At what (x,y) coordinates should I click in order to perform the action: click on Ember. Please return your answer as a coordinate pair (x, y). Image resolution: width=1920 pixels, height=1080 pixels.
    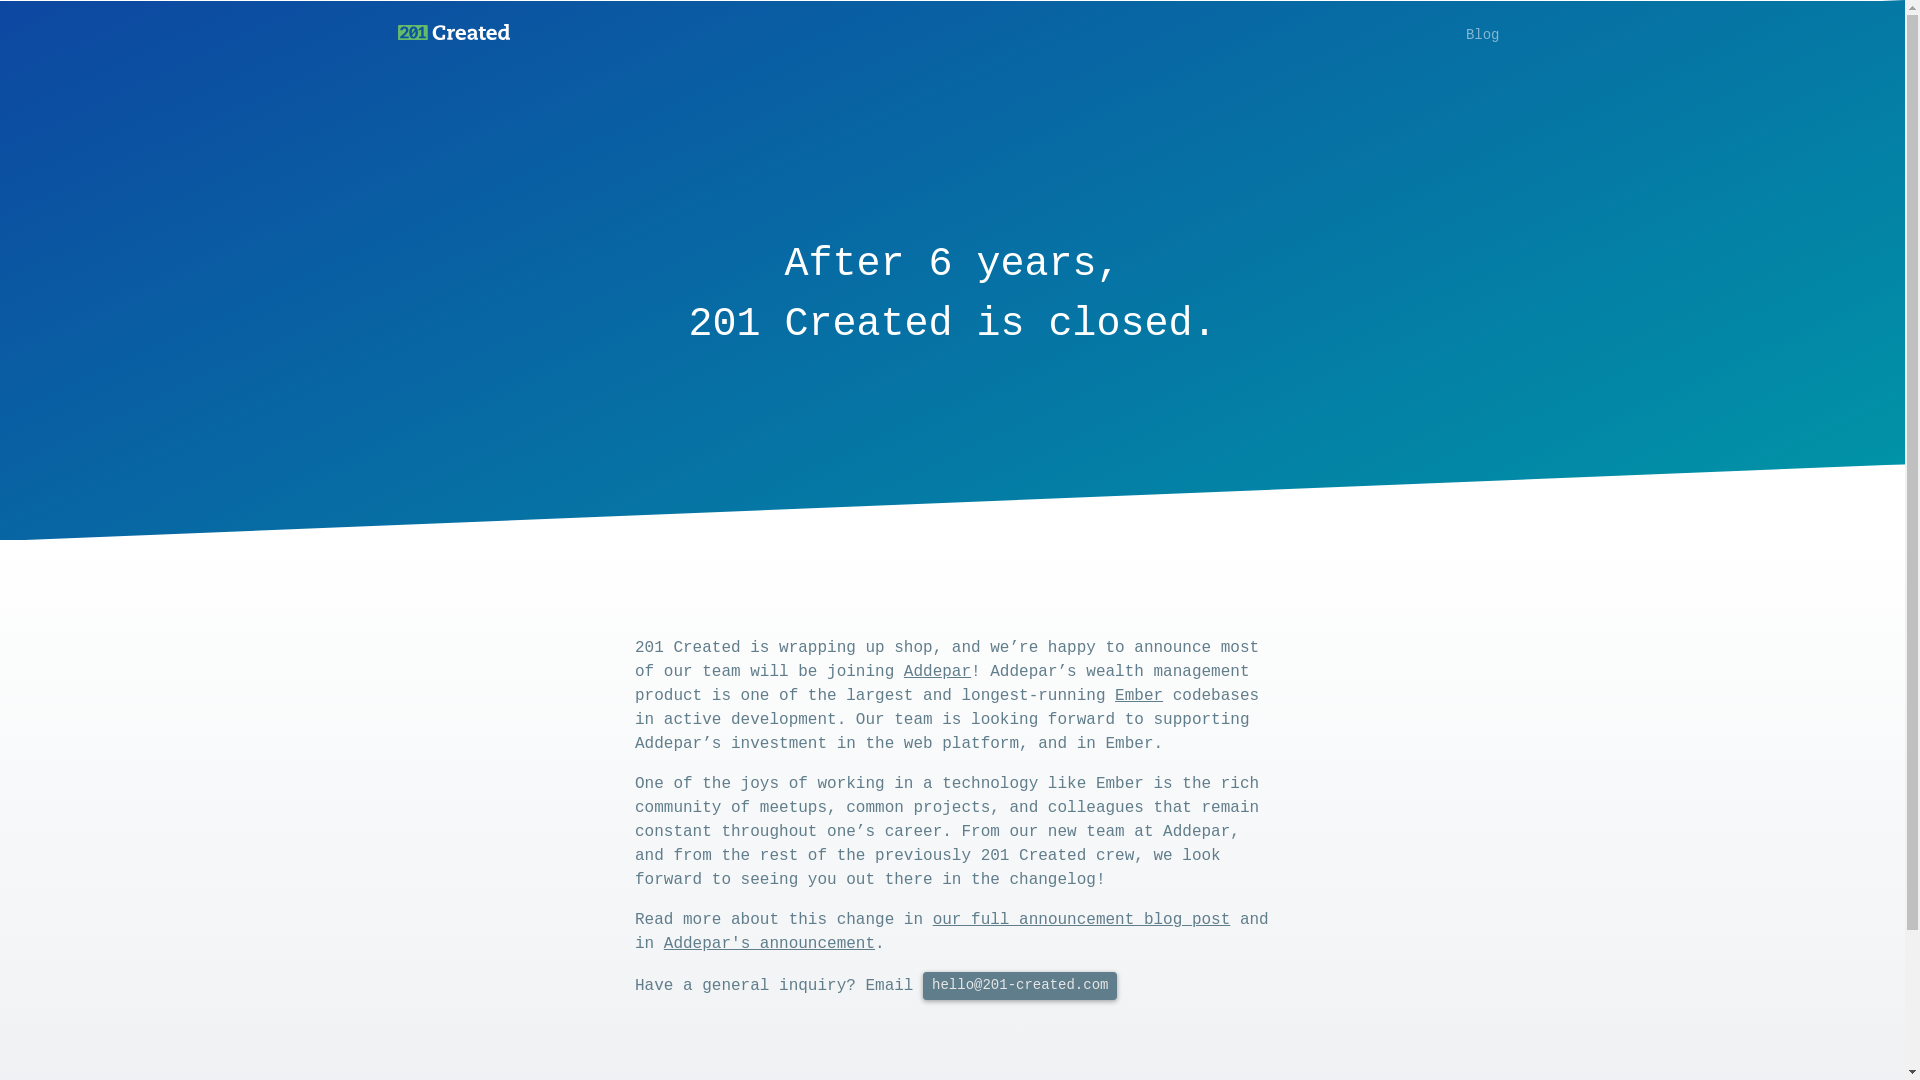
    Looking at the image, I should click on (1139, 696).